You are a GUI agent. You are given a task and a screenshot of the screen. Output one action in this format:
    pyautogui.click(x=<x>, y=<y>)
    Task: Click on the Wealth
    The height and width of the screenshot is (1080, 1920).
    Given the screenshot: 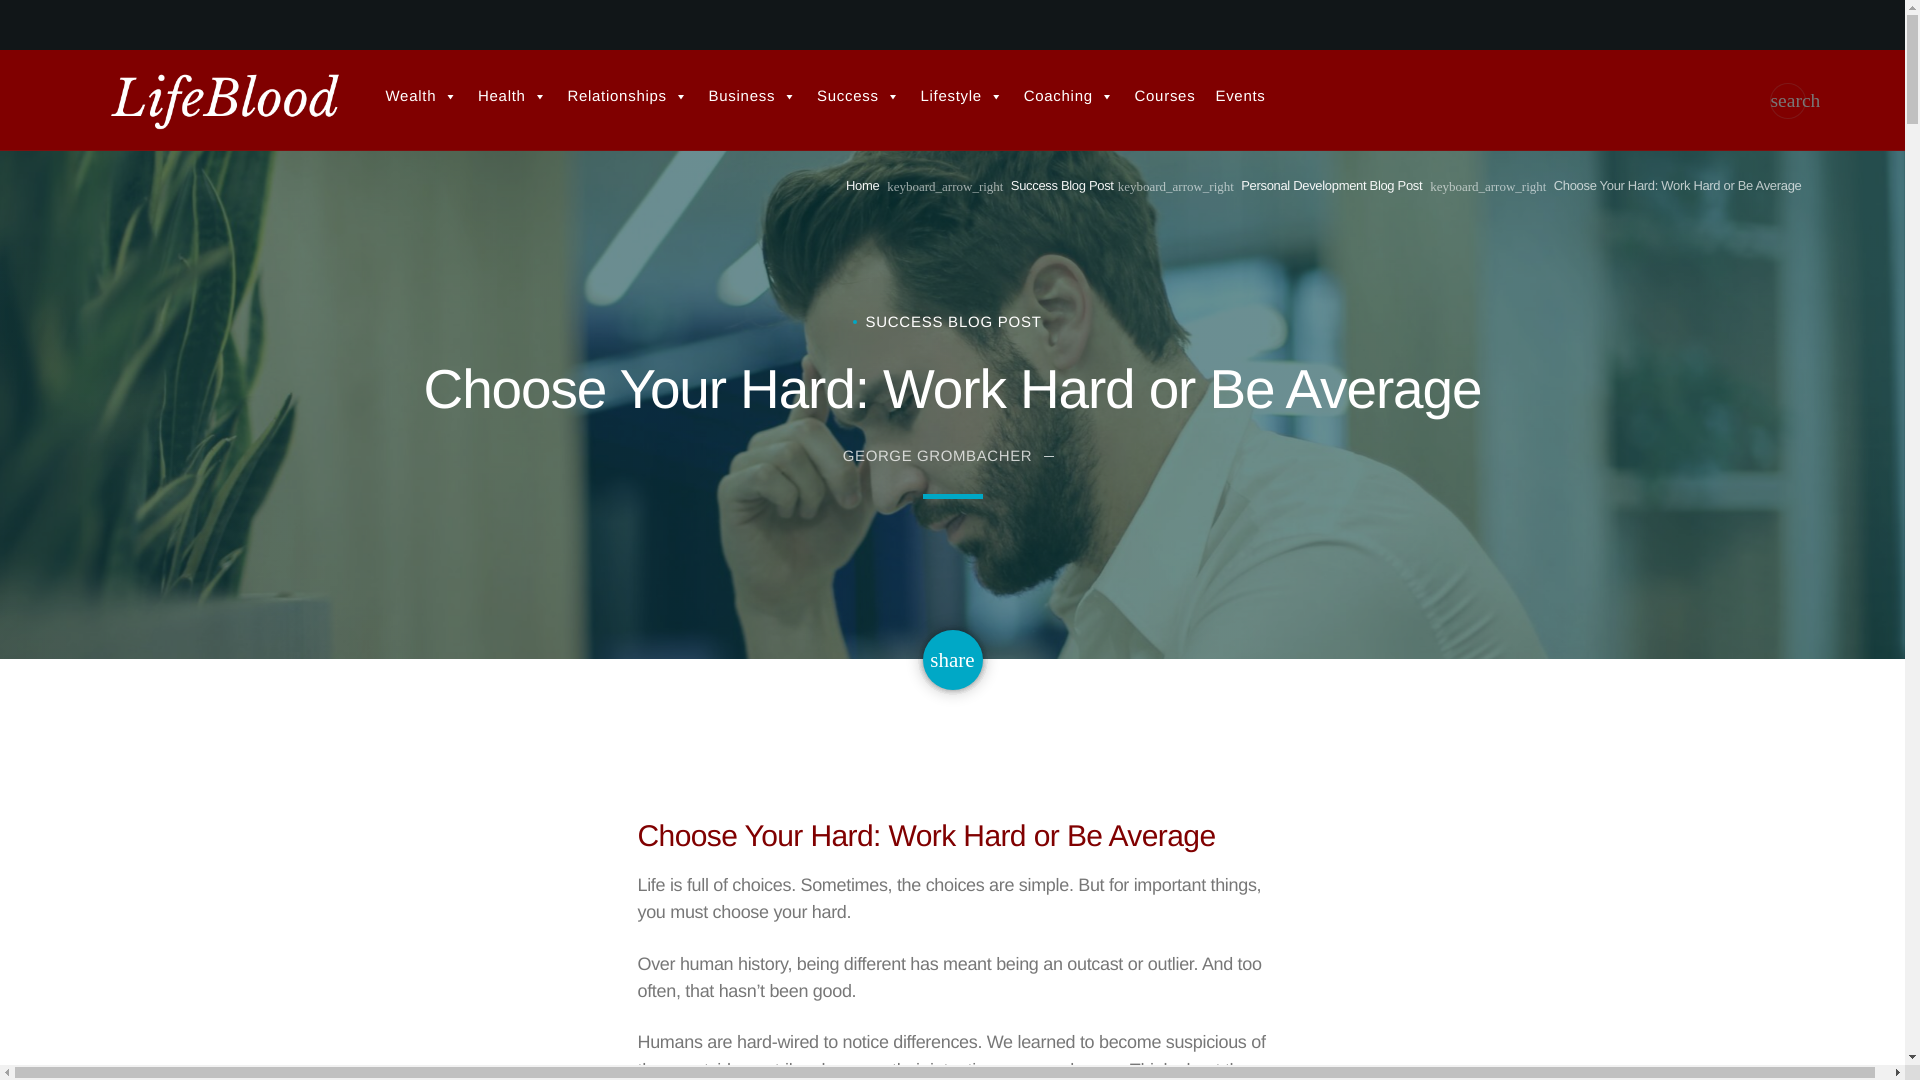 What is the action you would take?
    pyautogui.click(x=422, y=96)
    